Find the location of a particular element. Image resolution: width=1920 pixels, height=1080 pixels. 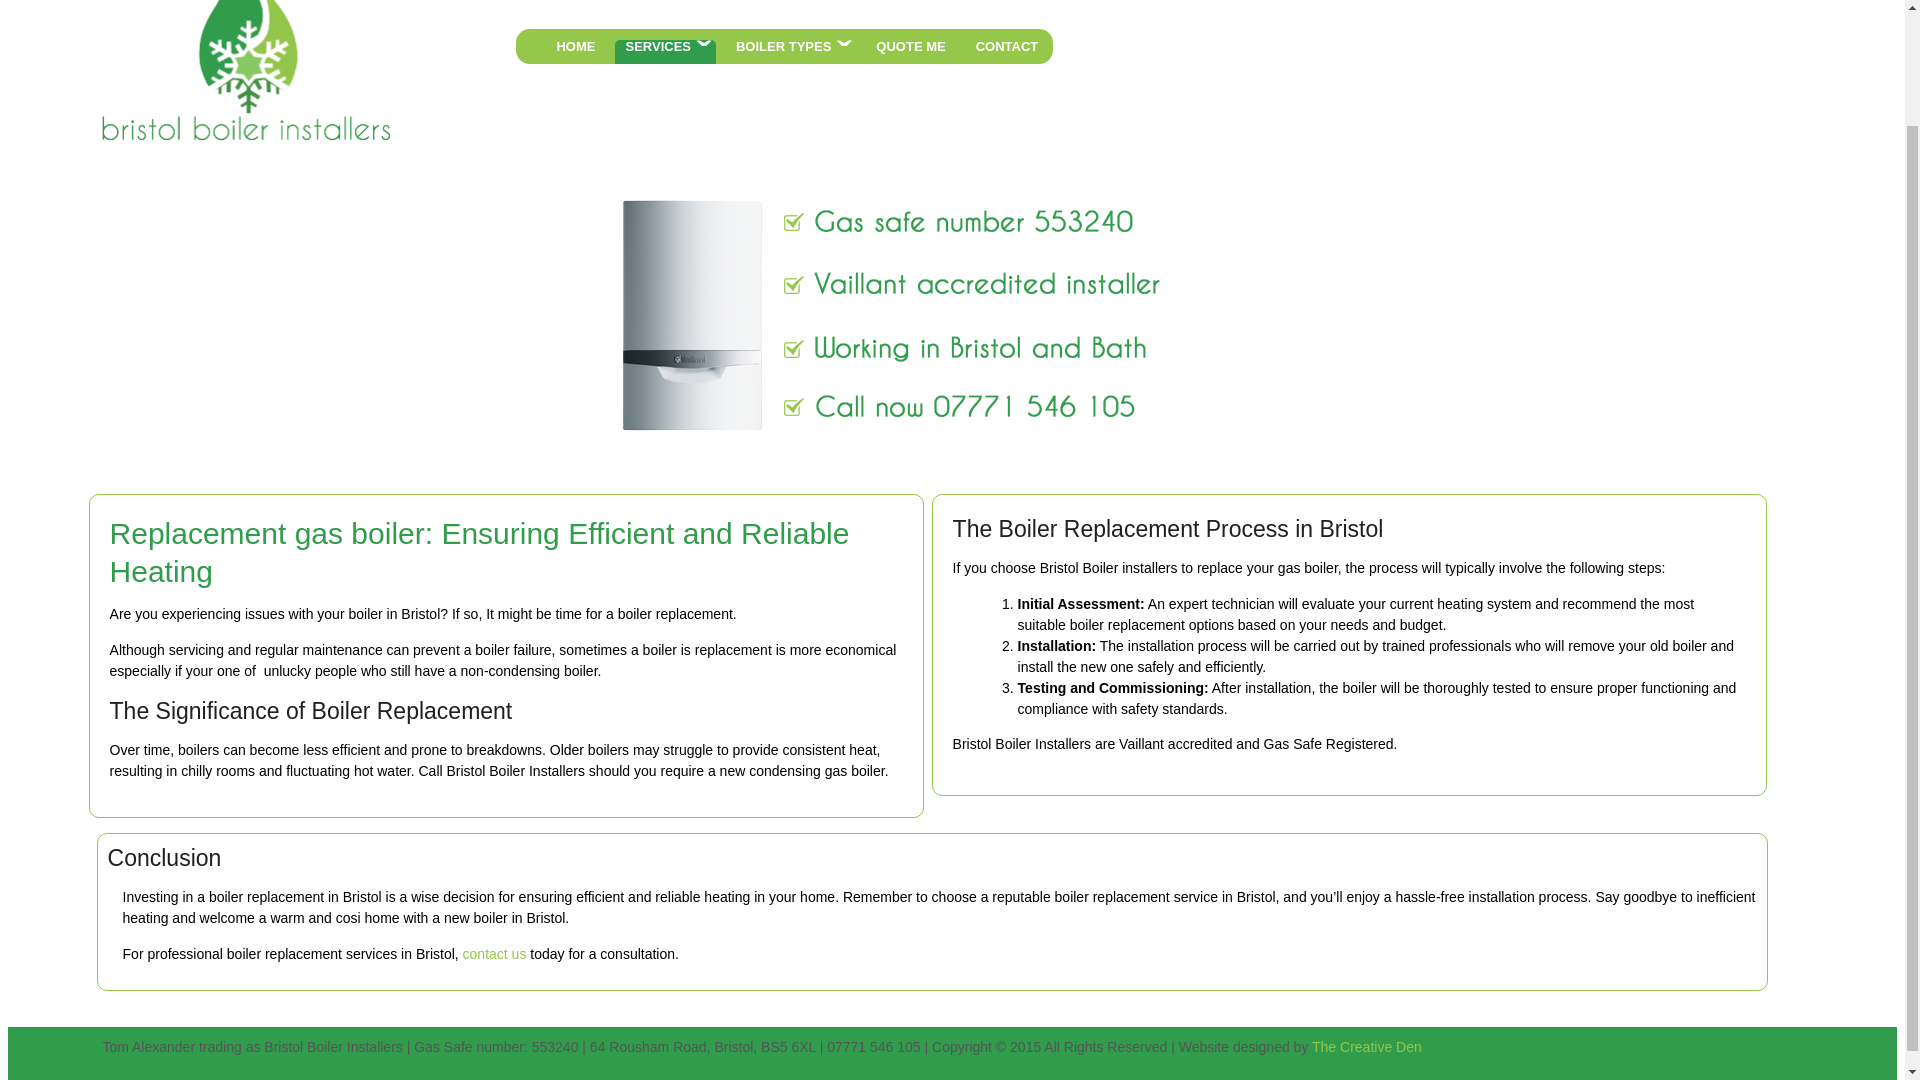

SERVICES is located at coordinates (665, 51).